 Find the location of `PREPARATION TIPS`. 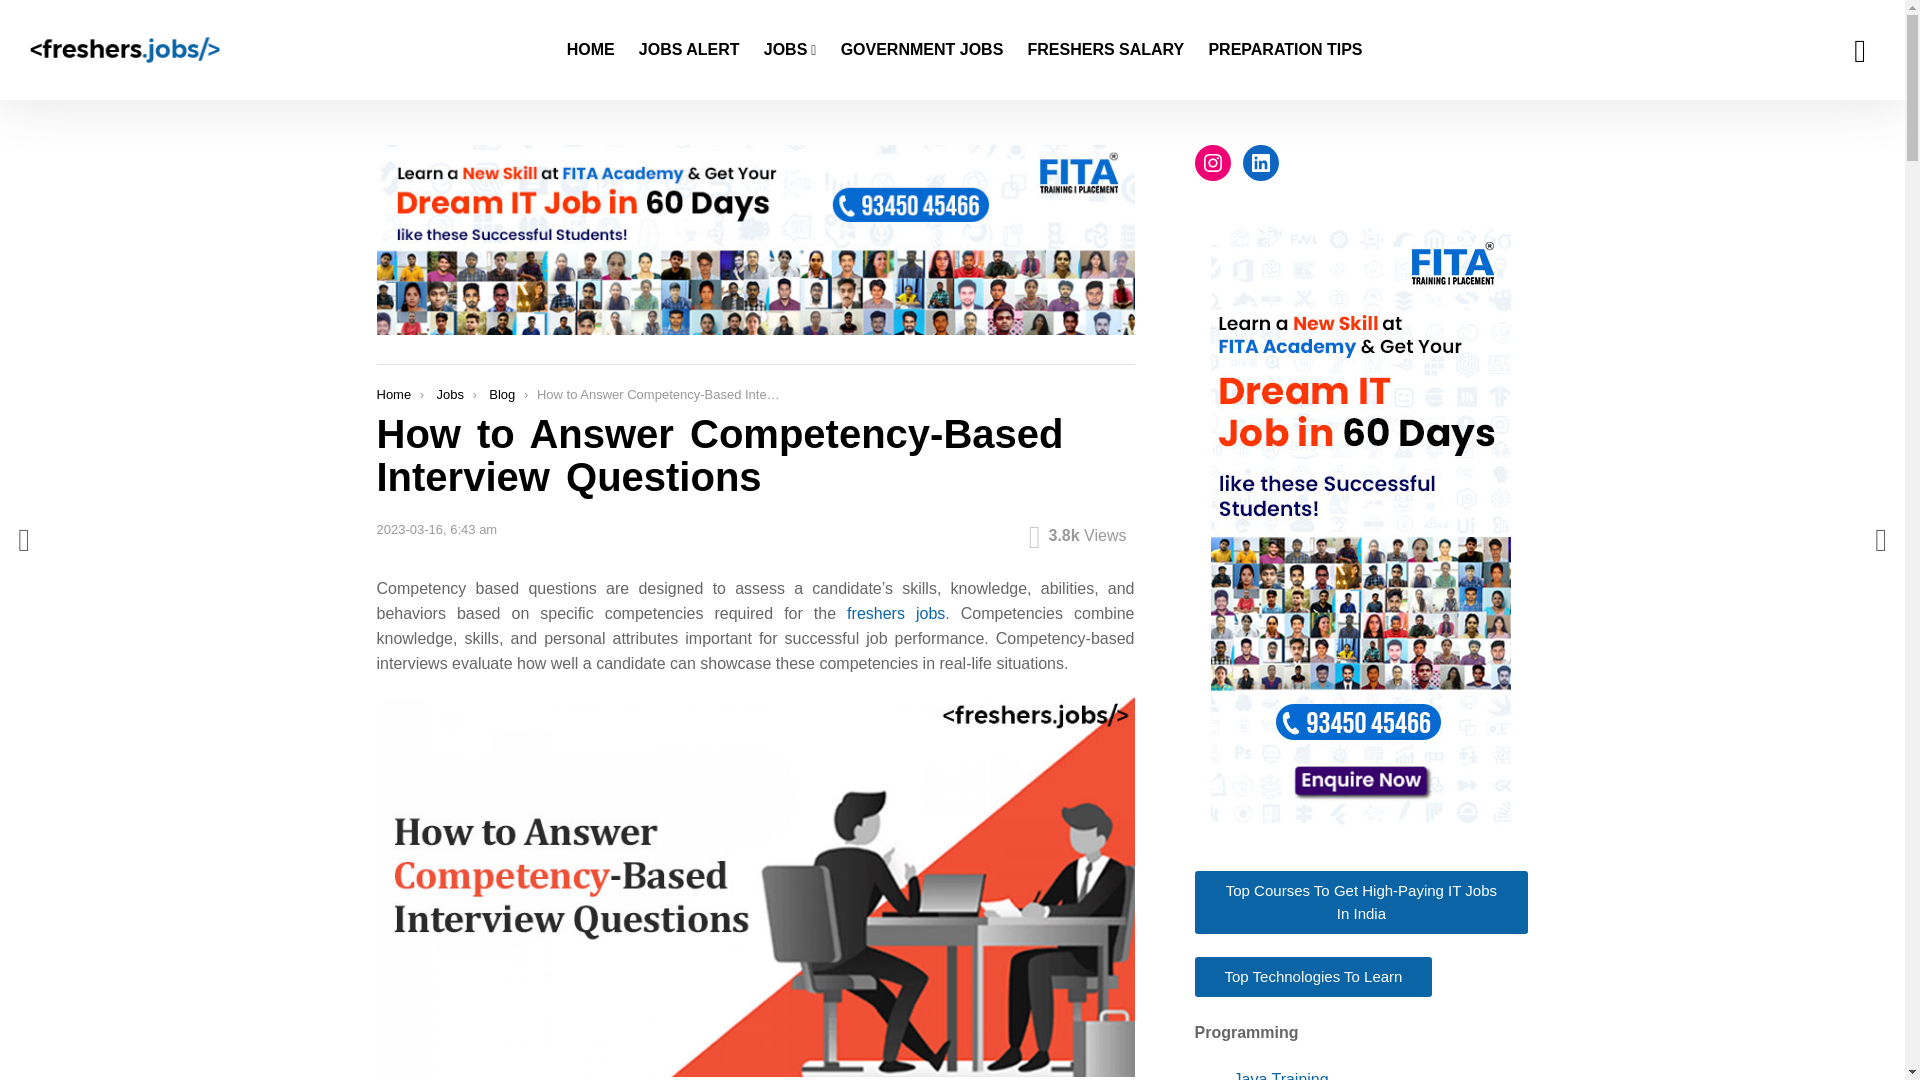

PREPARATION TIPS is located at coordinates (1285, 49).